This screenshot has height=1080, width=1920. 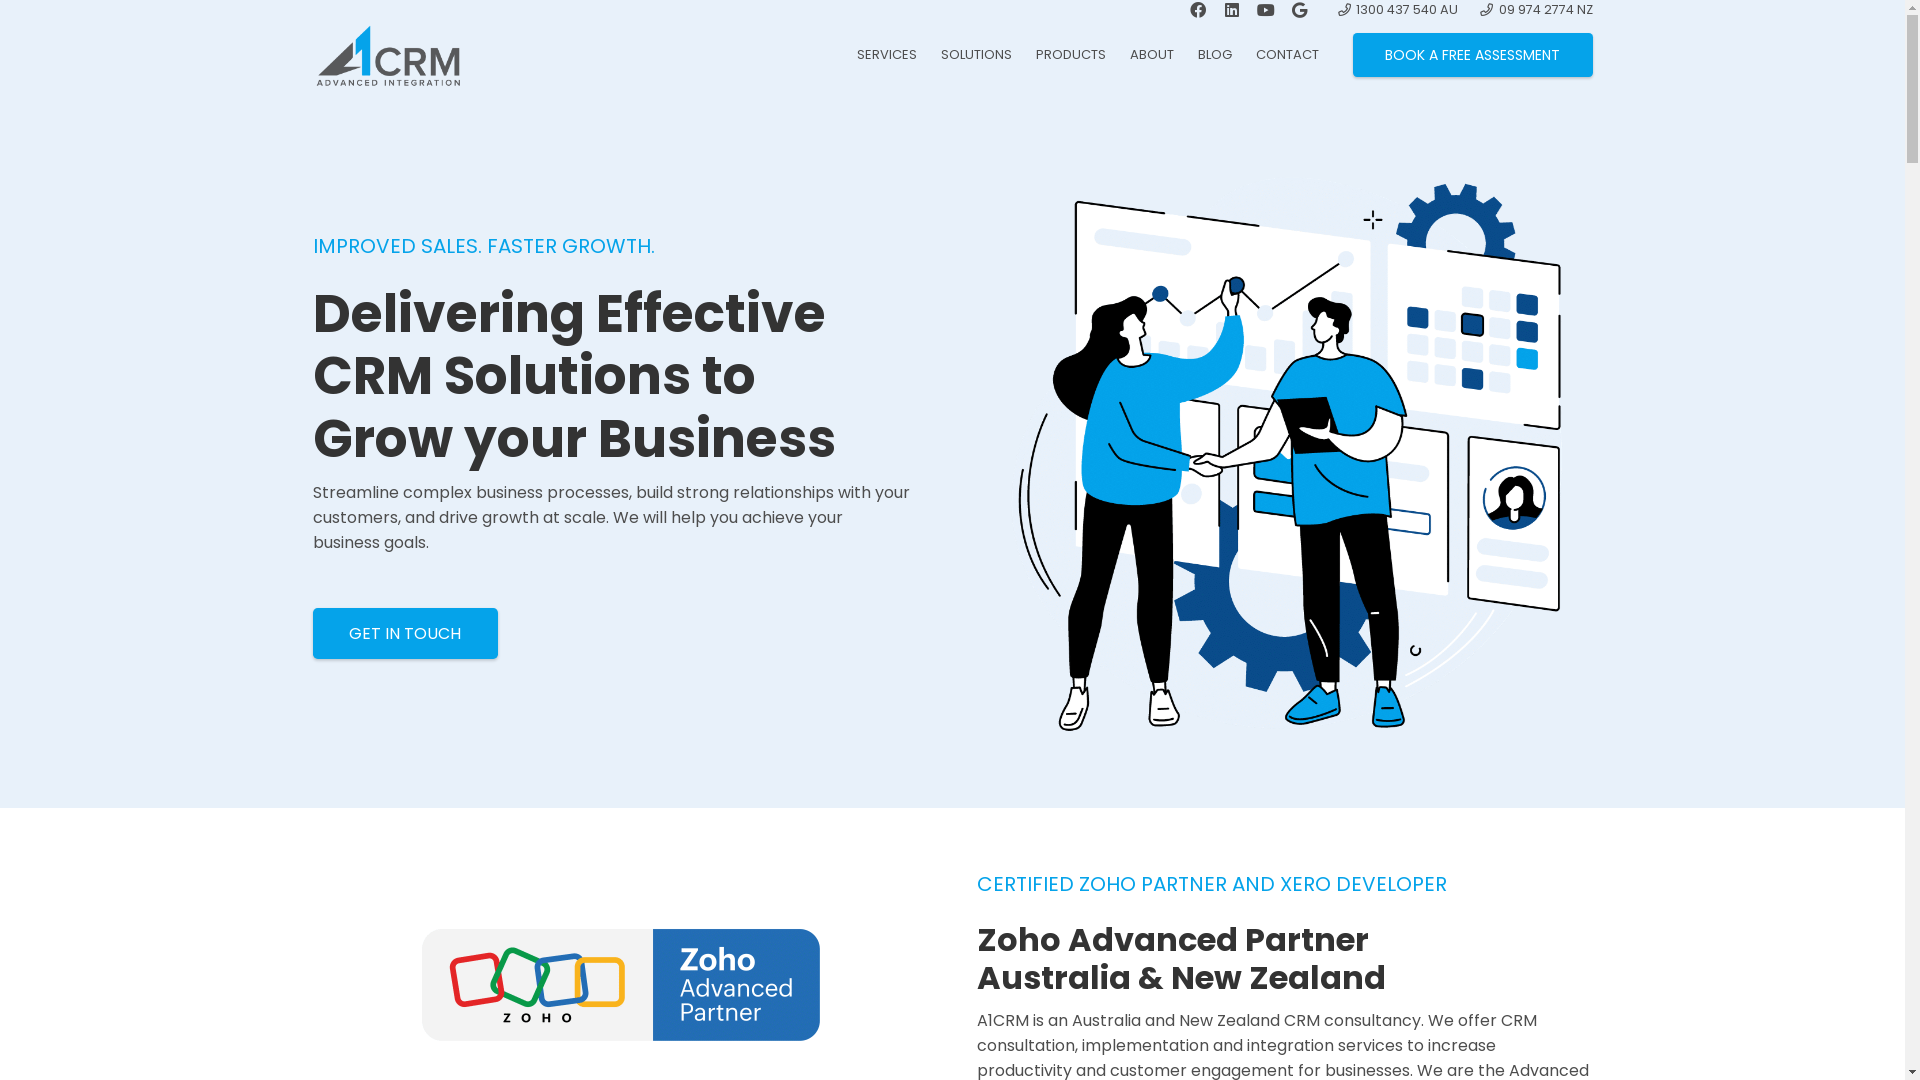 What do you see at coordinates (406, 842) in the screenshot?
I see `info@a1crm.net` at bounding box center [406, 842].